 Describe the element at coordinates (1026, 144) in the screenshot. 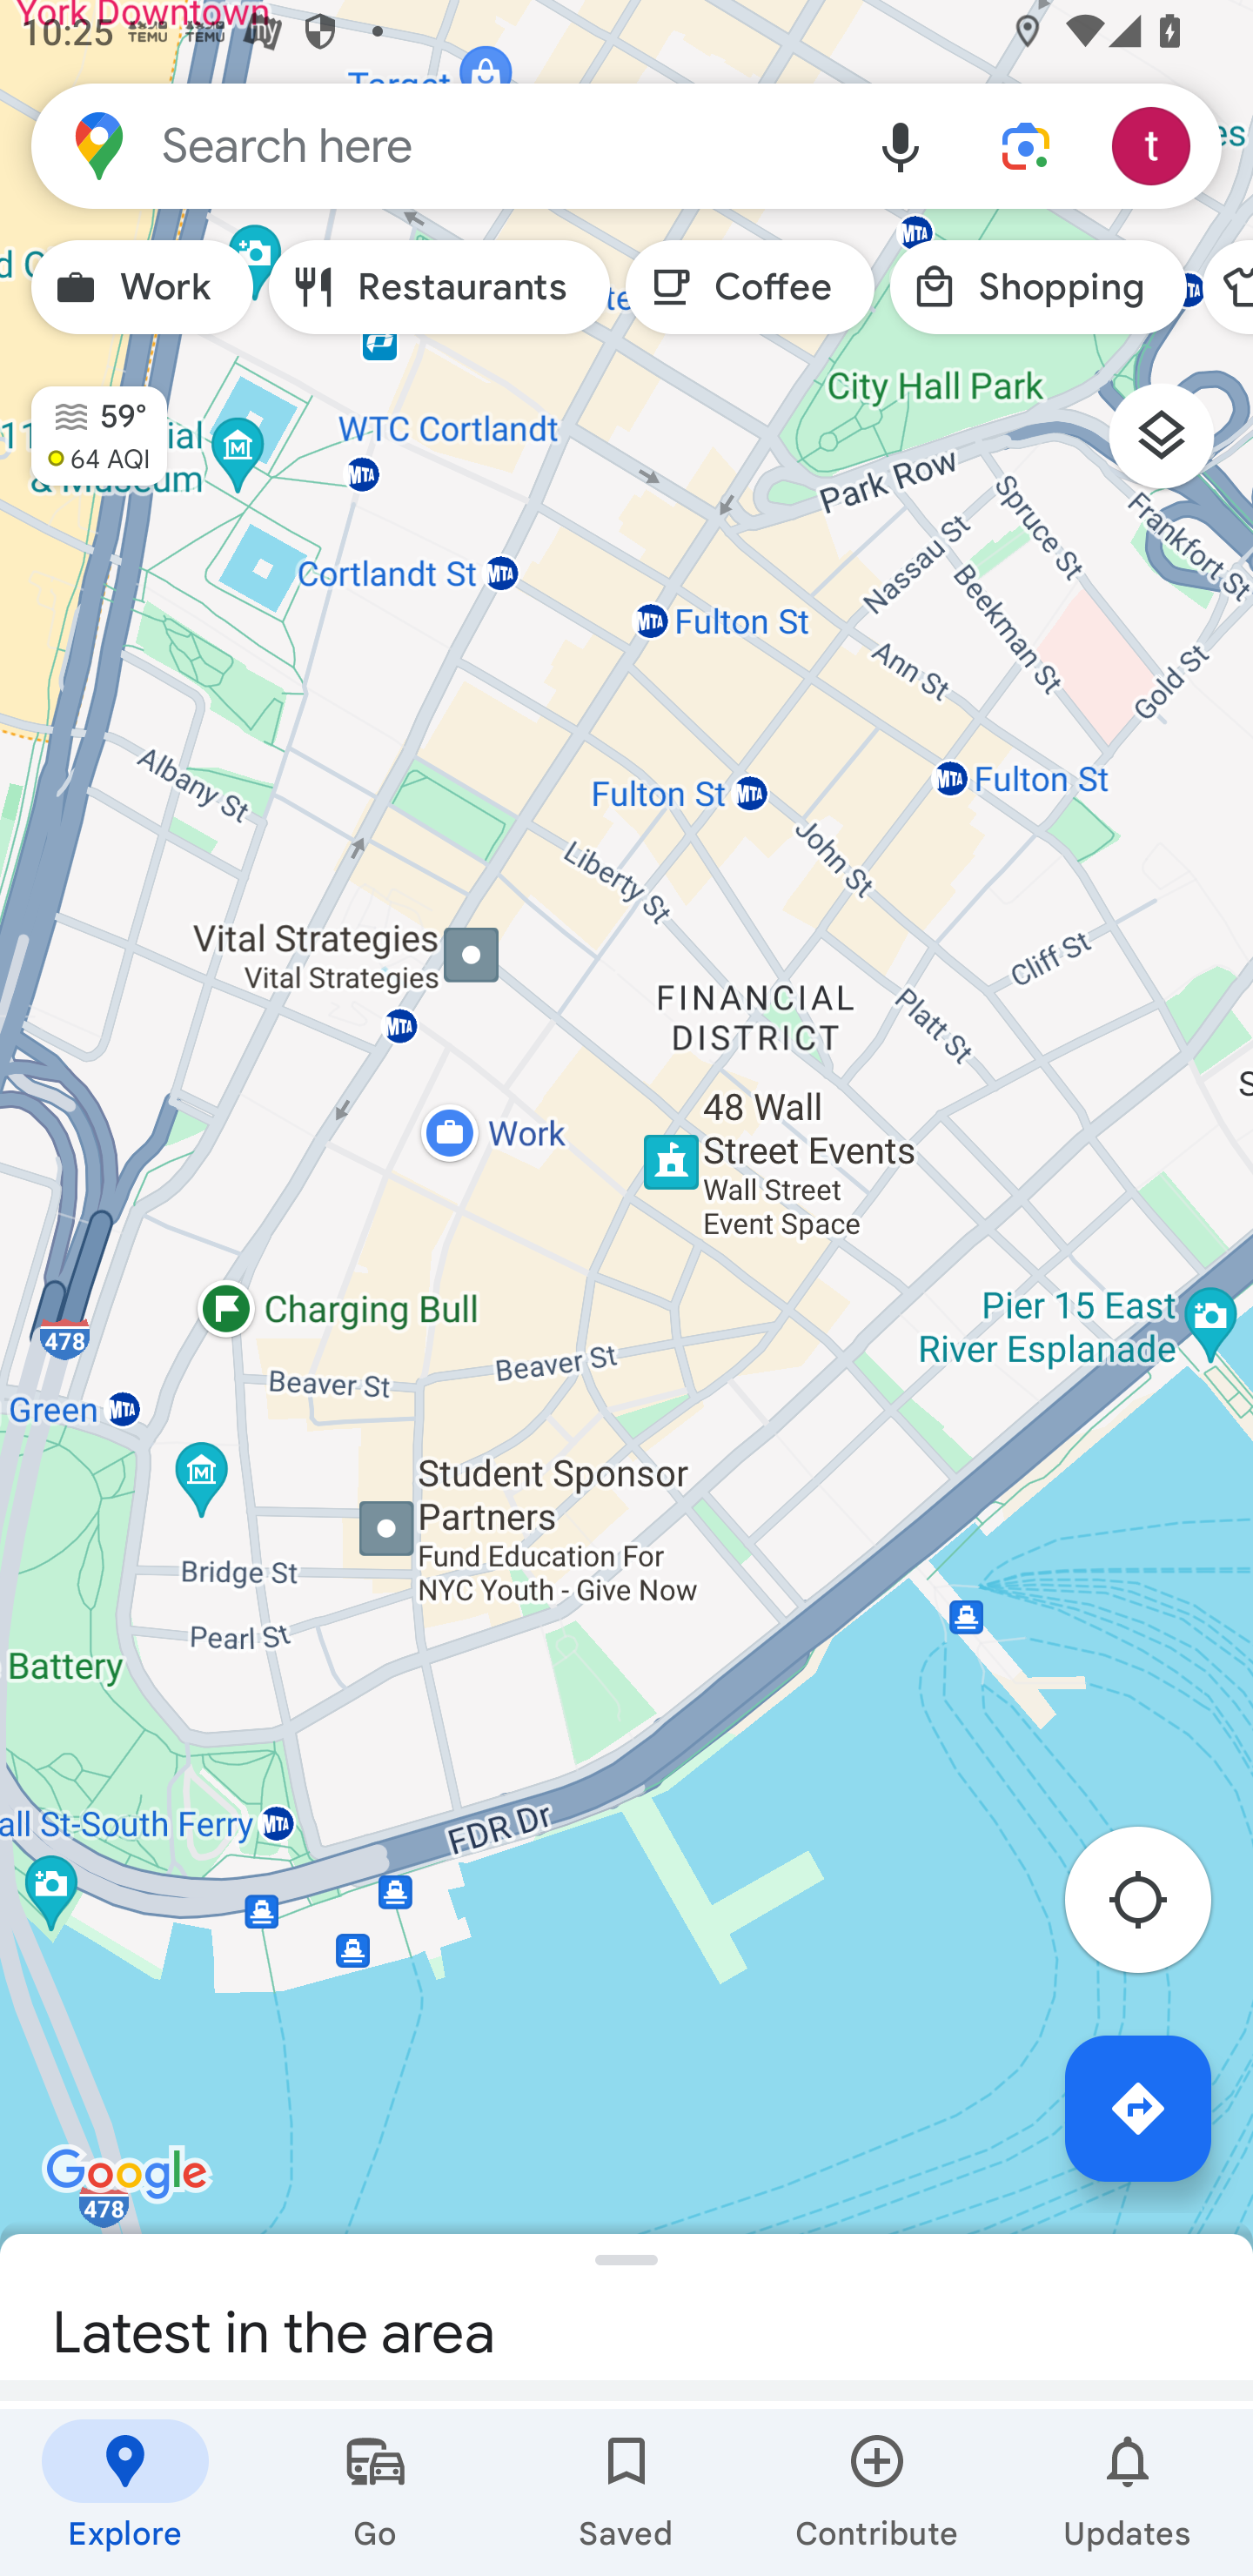

I see `Lens in Maps` at that location.